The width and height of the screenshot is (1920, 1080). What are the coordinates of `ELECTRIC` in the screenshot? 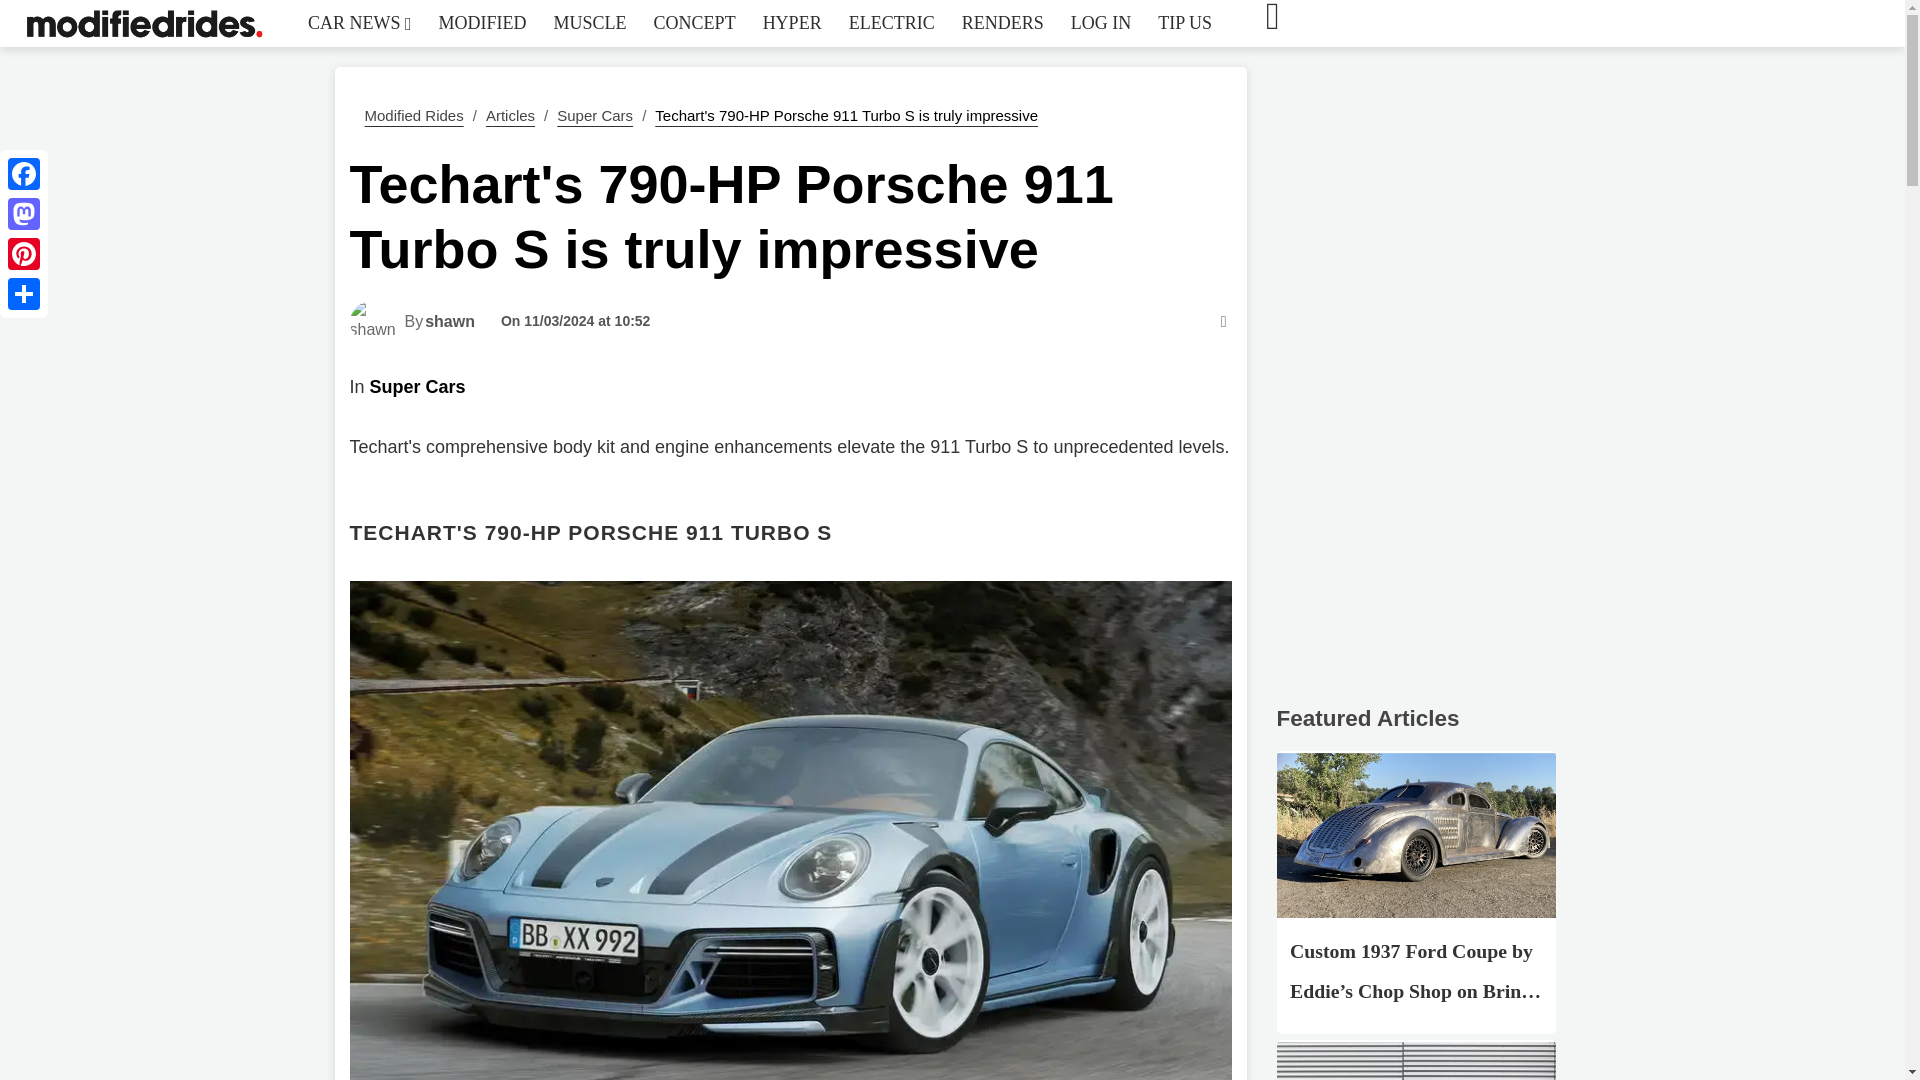 It's located at (892, 22).